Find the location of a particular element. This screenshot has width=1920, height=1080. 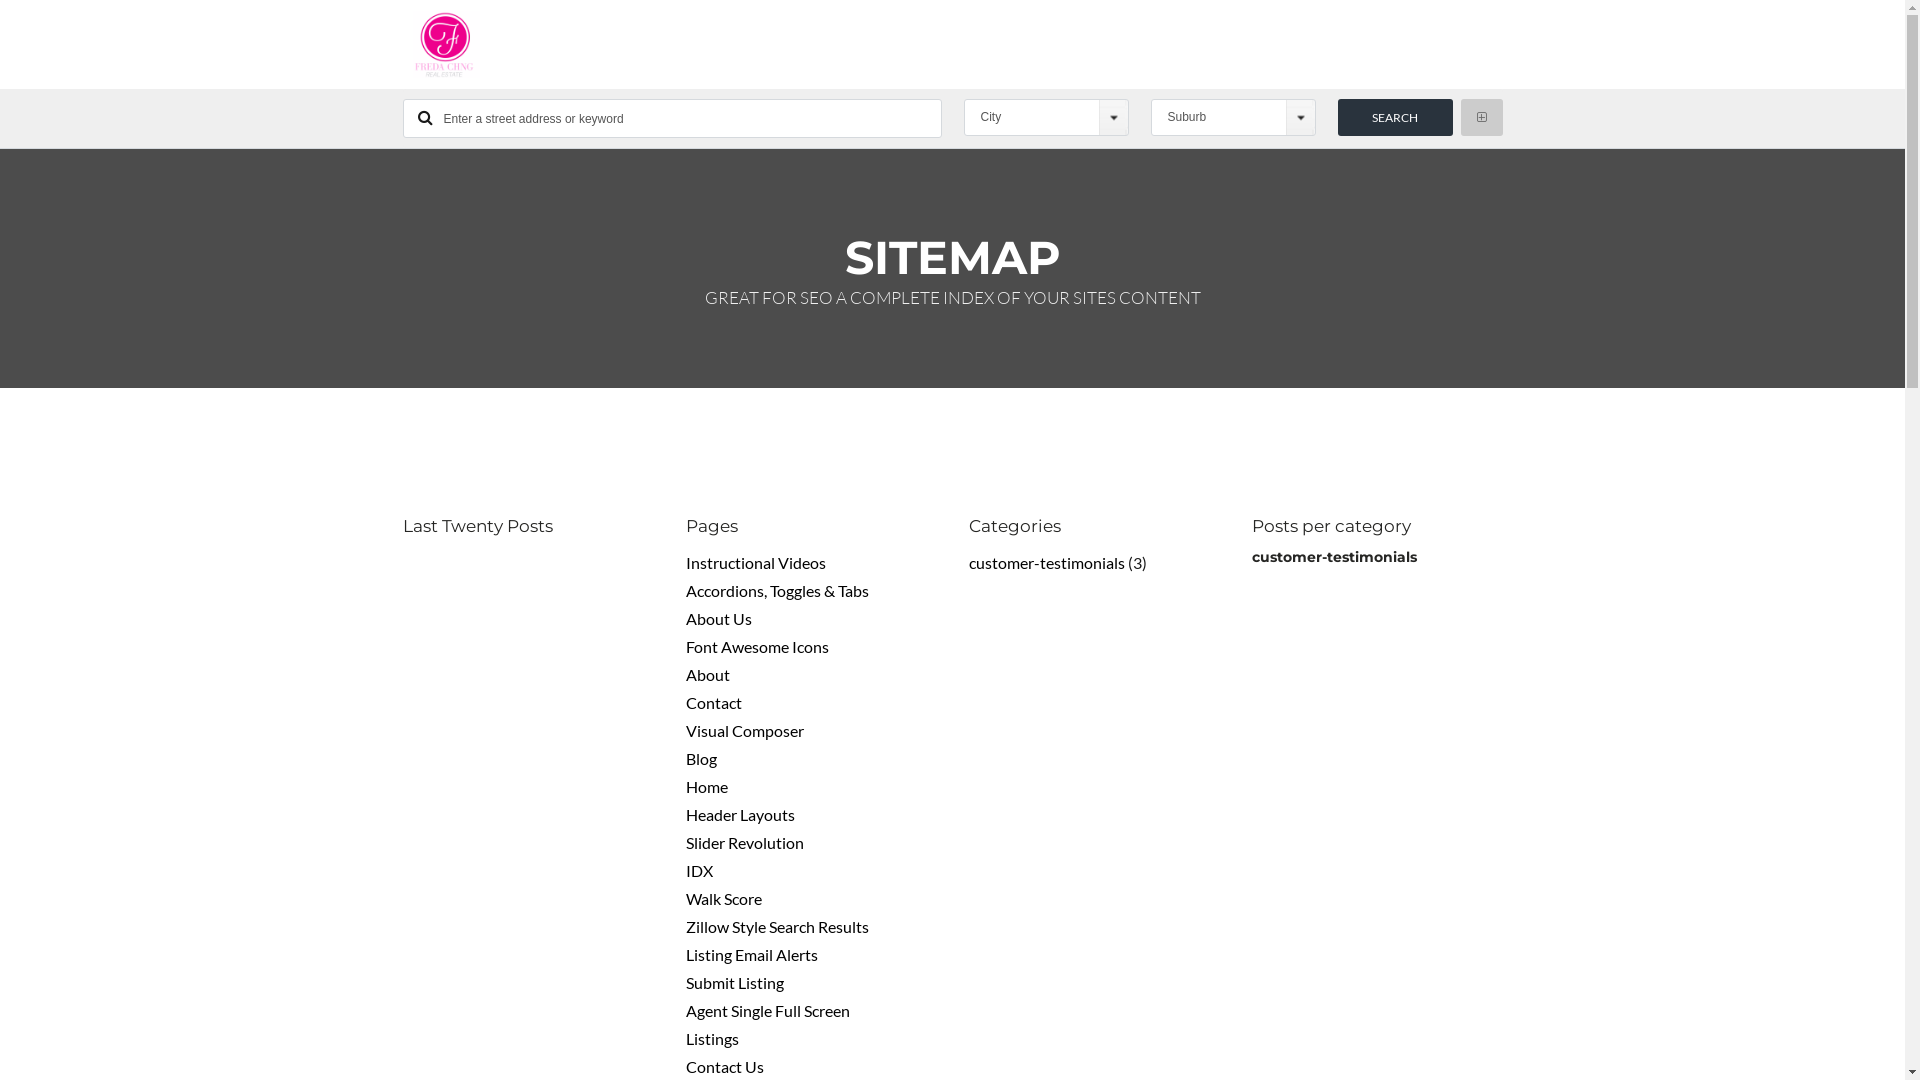

Visual Composer is located at coordinates (745, 730).